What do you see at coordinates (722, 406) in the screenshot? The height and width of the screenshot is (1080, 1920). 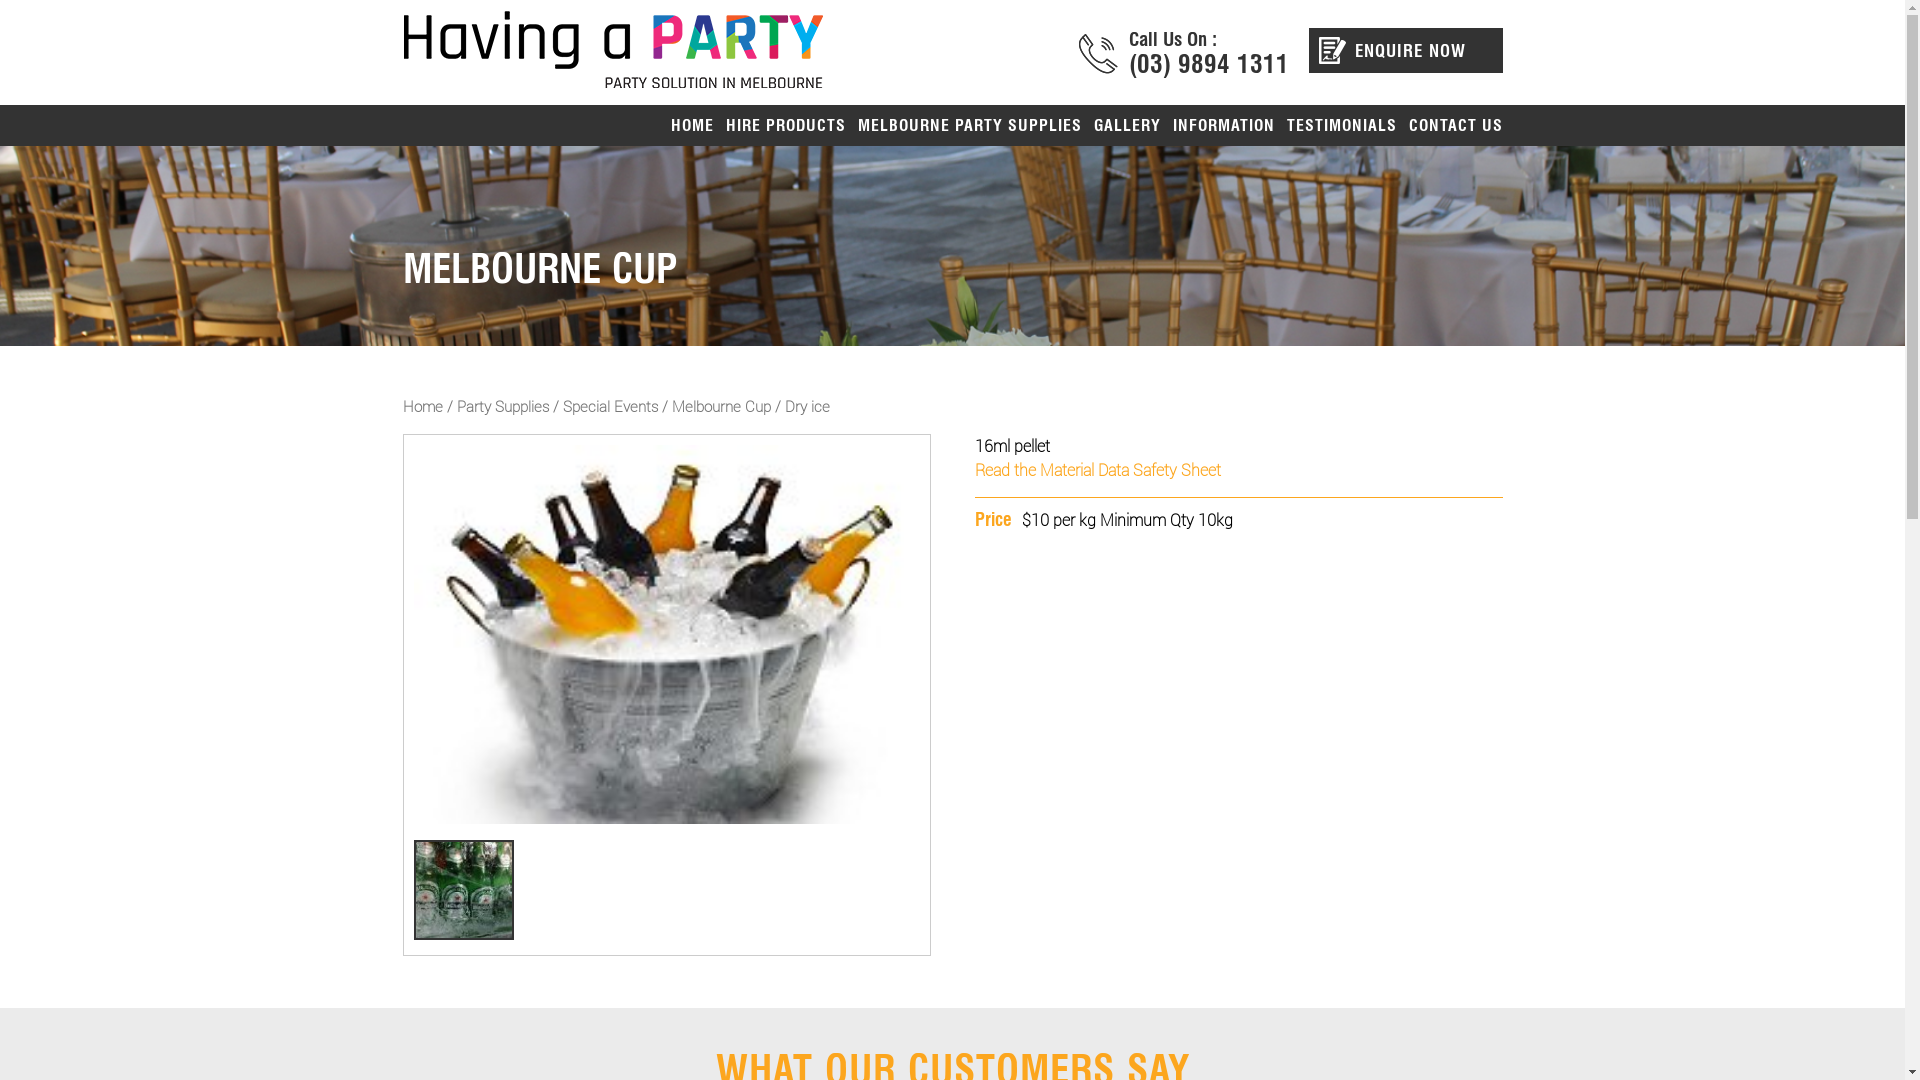 I see `Melbourne Cup` at bounding box center [722, 406].